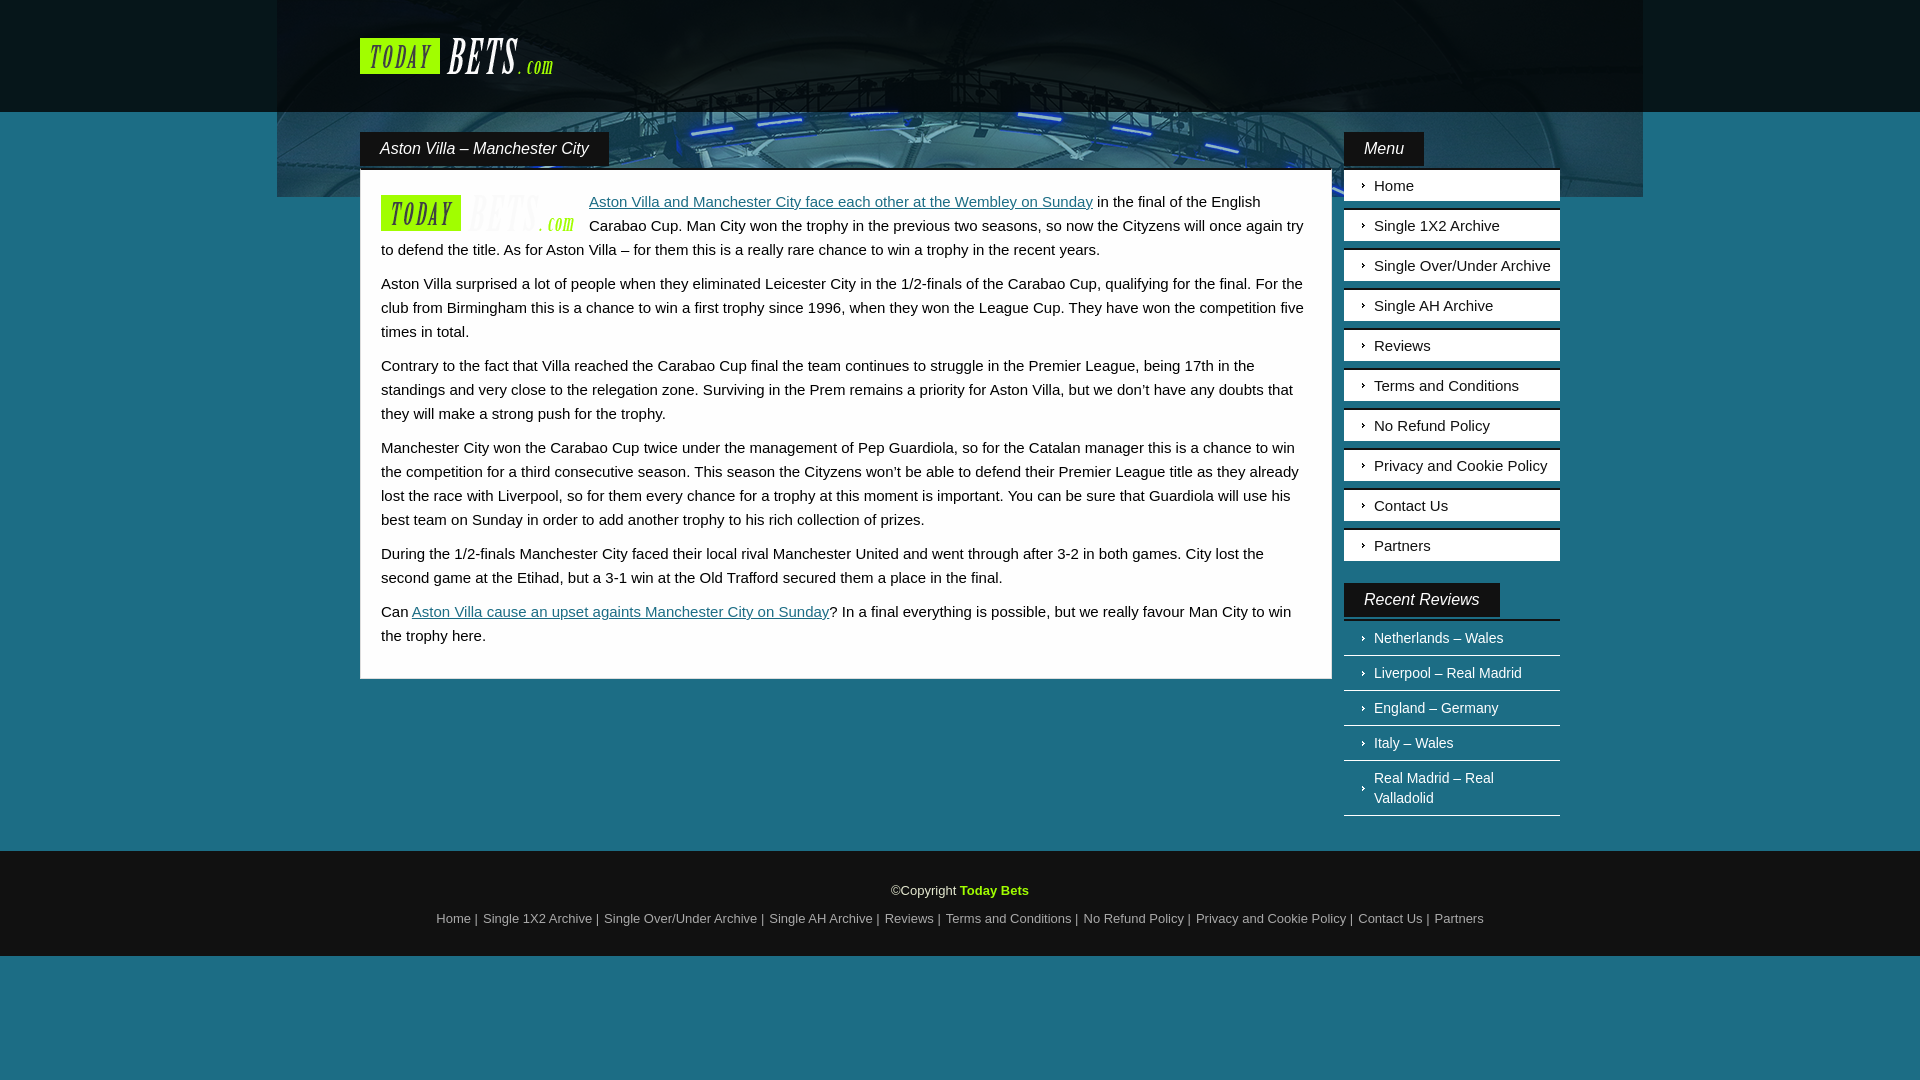 The width and height of the screenshot is (1920, 1080). Describe the element at coordinates (1452, 504) in the screenshot. I see `Contact Us` at that location.